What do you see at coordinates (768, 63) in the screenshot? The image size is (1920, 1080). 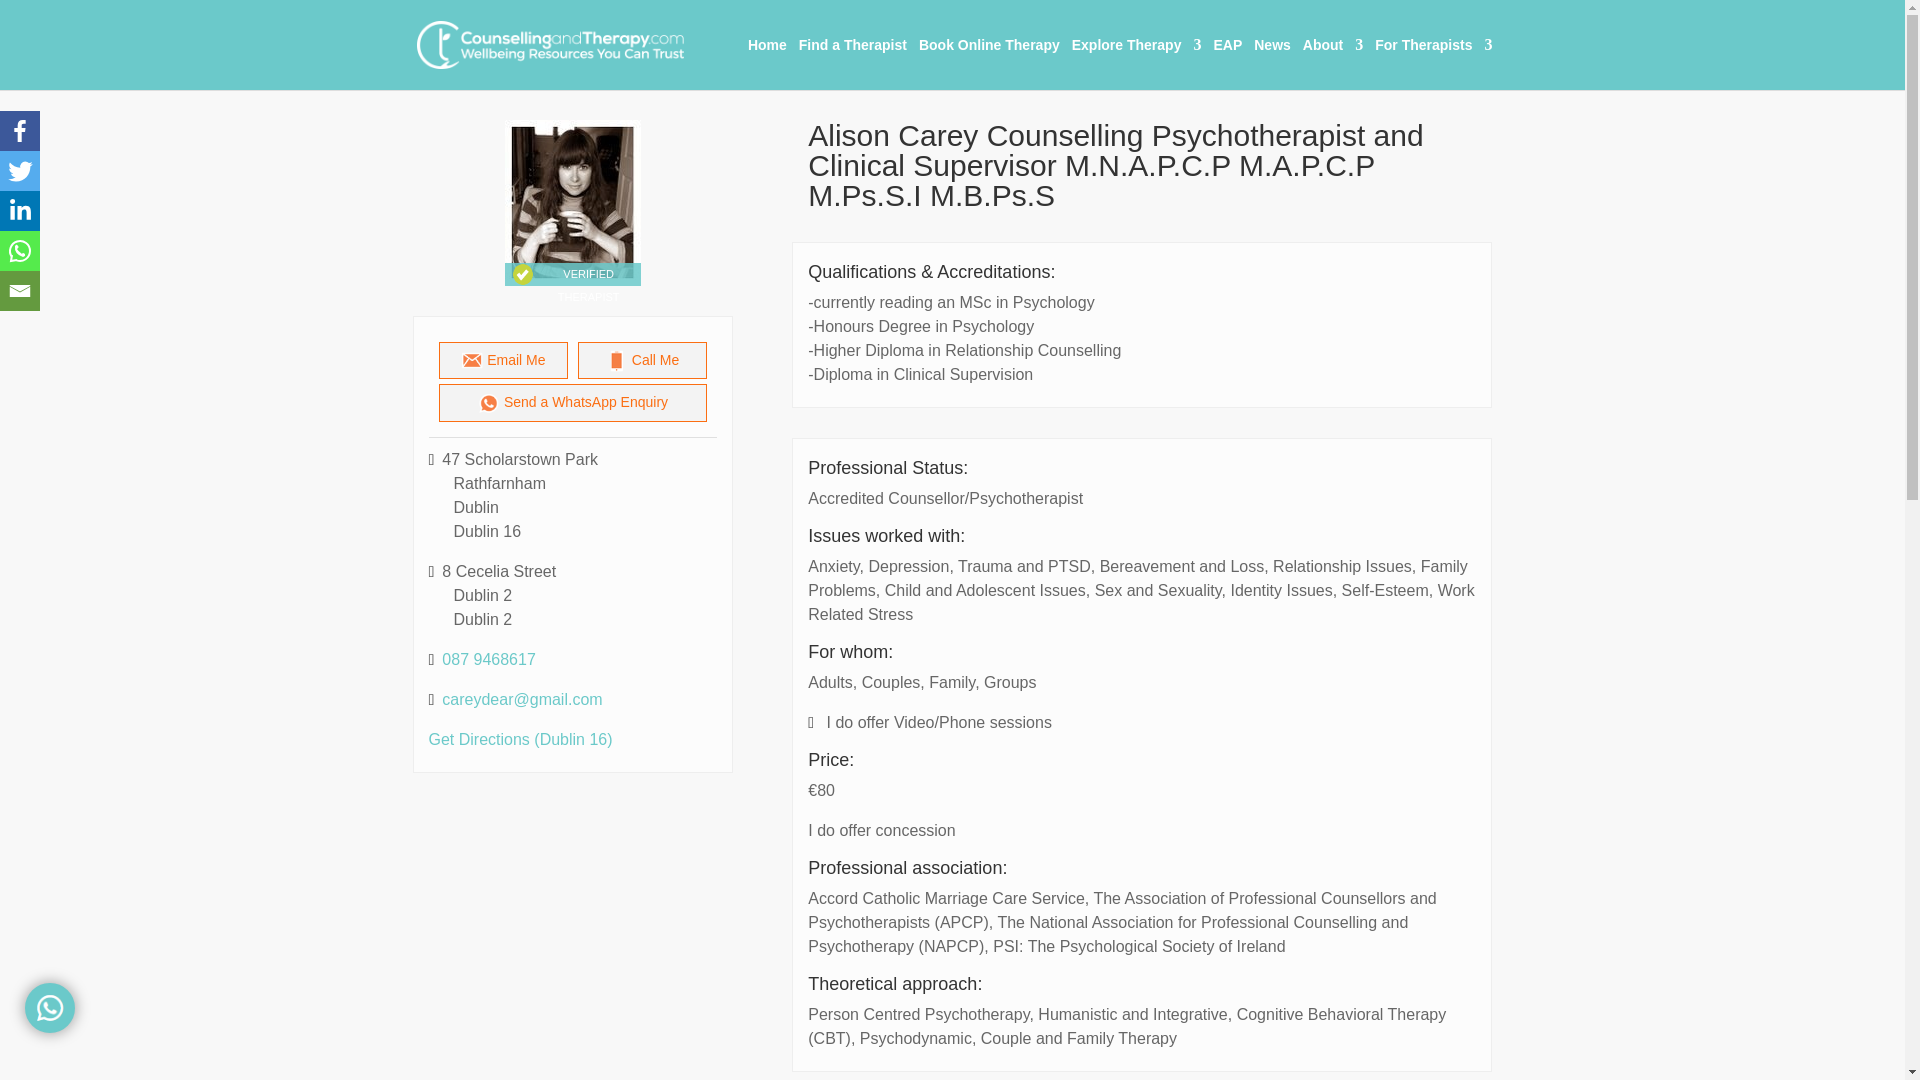 I see `Home` at bounding box center [768, 63].